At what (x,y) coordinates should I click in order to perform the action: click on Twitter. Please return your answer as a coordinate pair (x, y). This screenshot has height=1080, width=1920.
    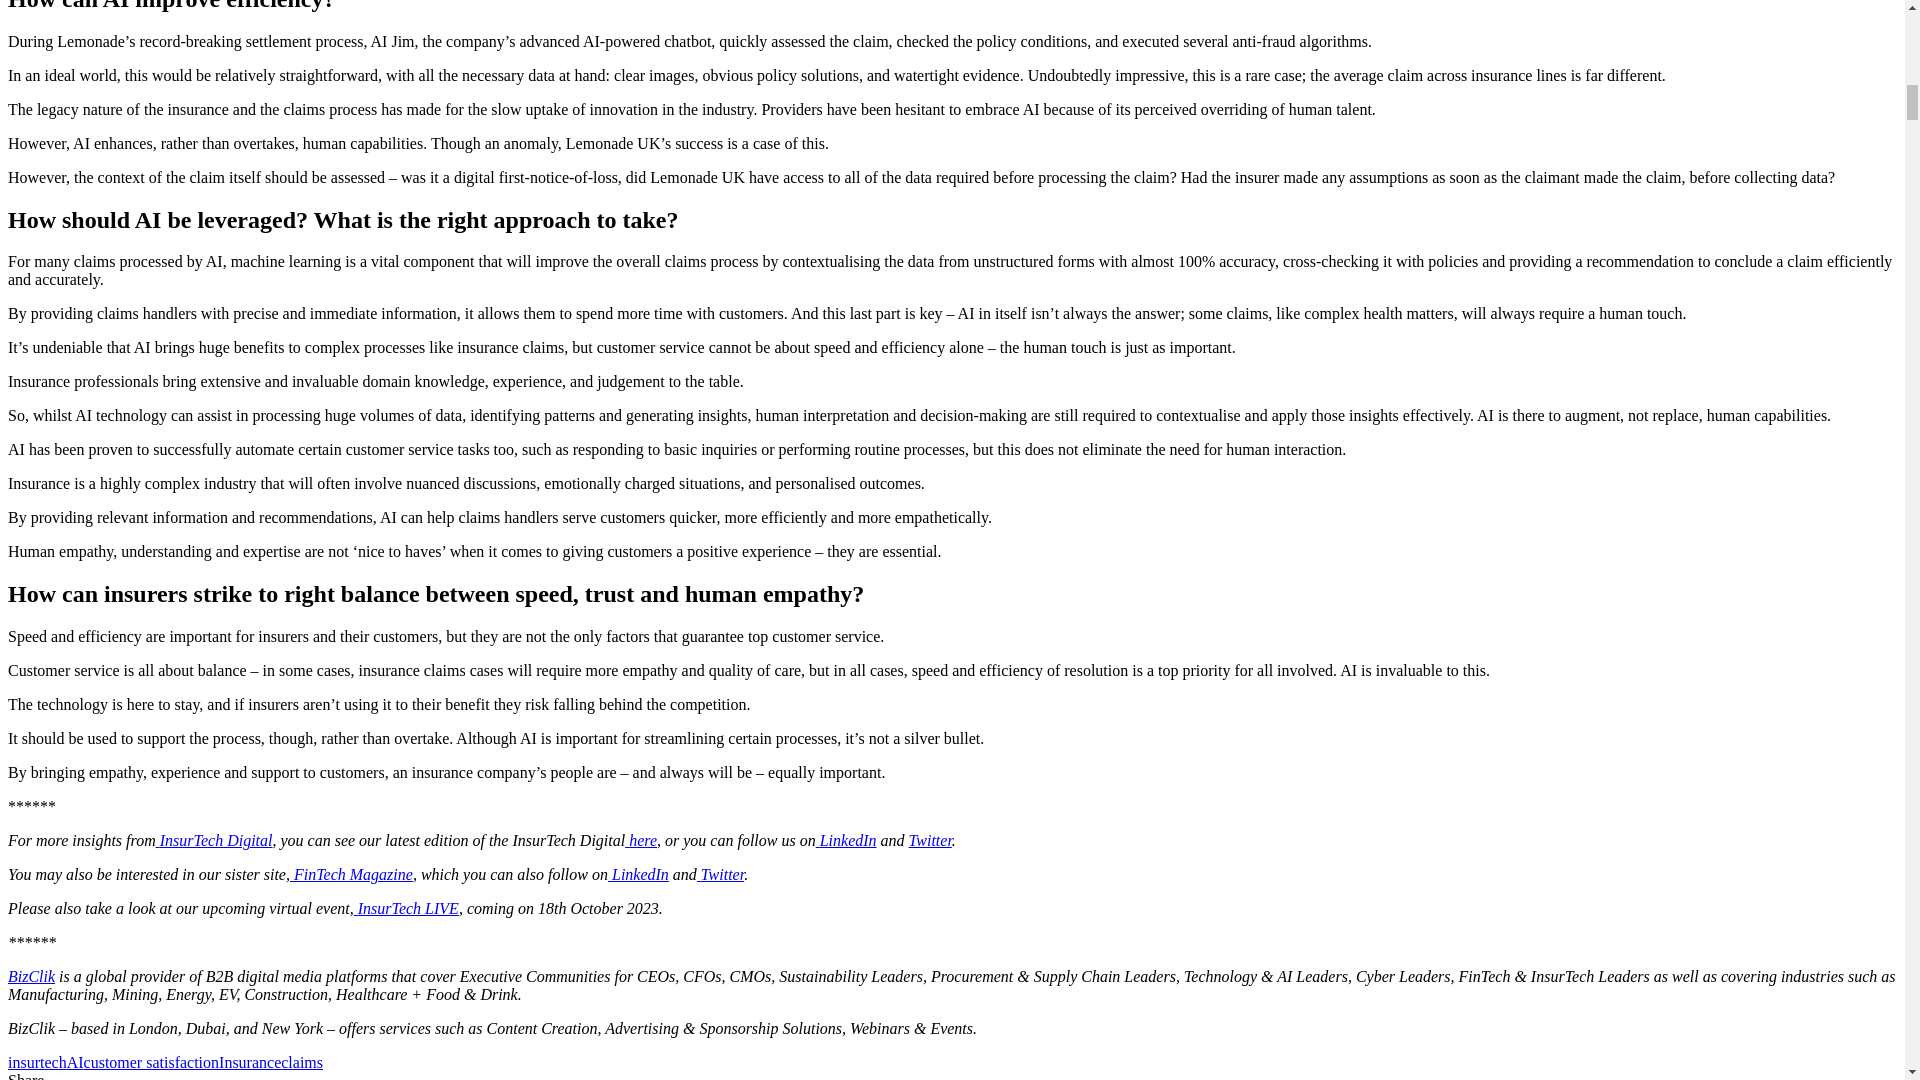
    Looking at the image, I should click on (720, 874).